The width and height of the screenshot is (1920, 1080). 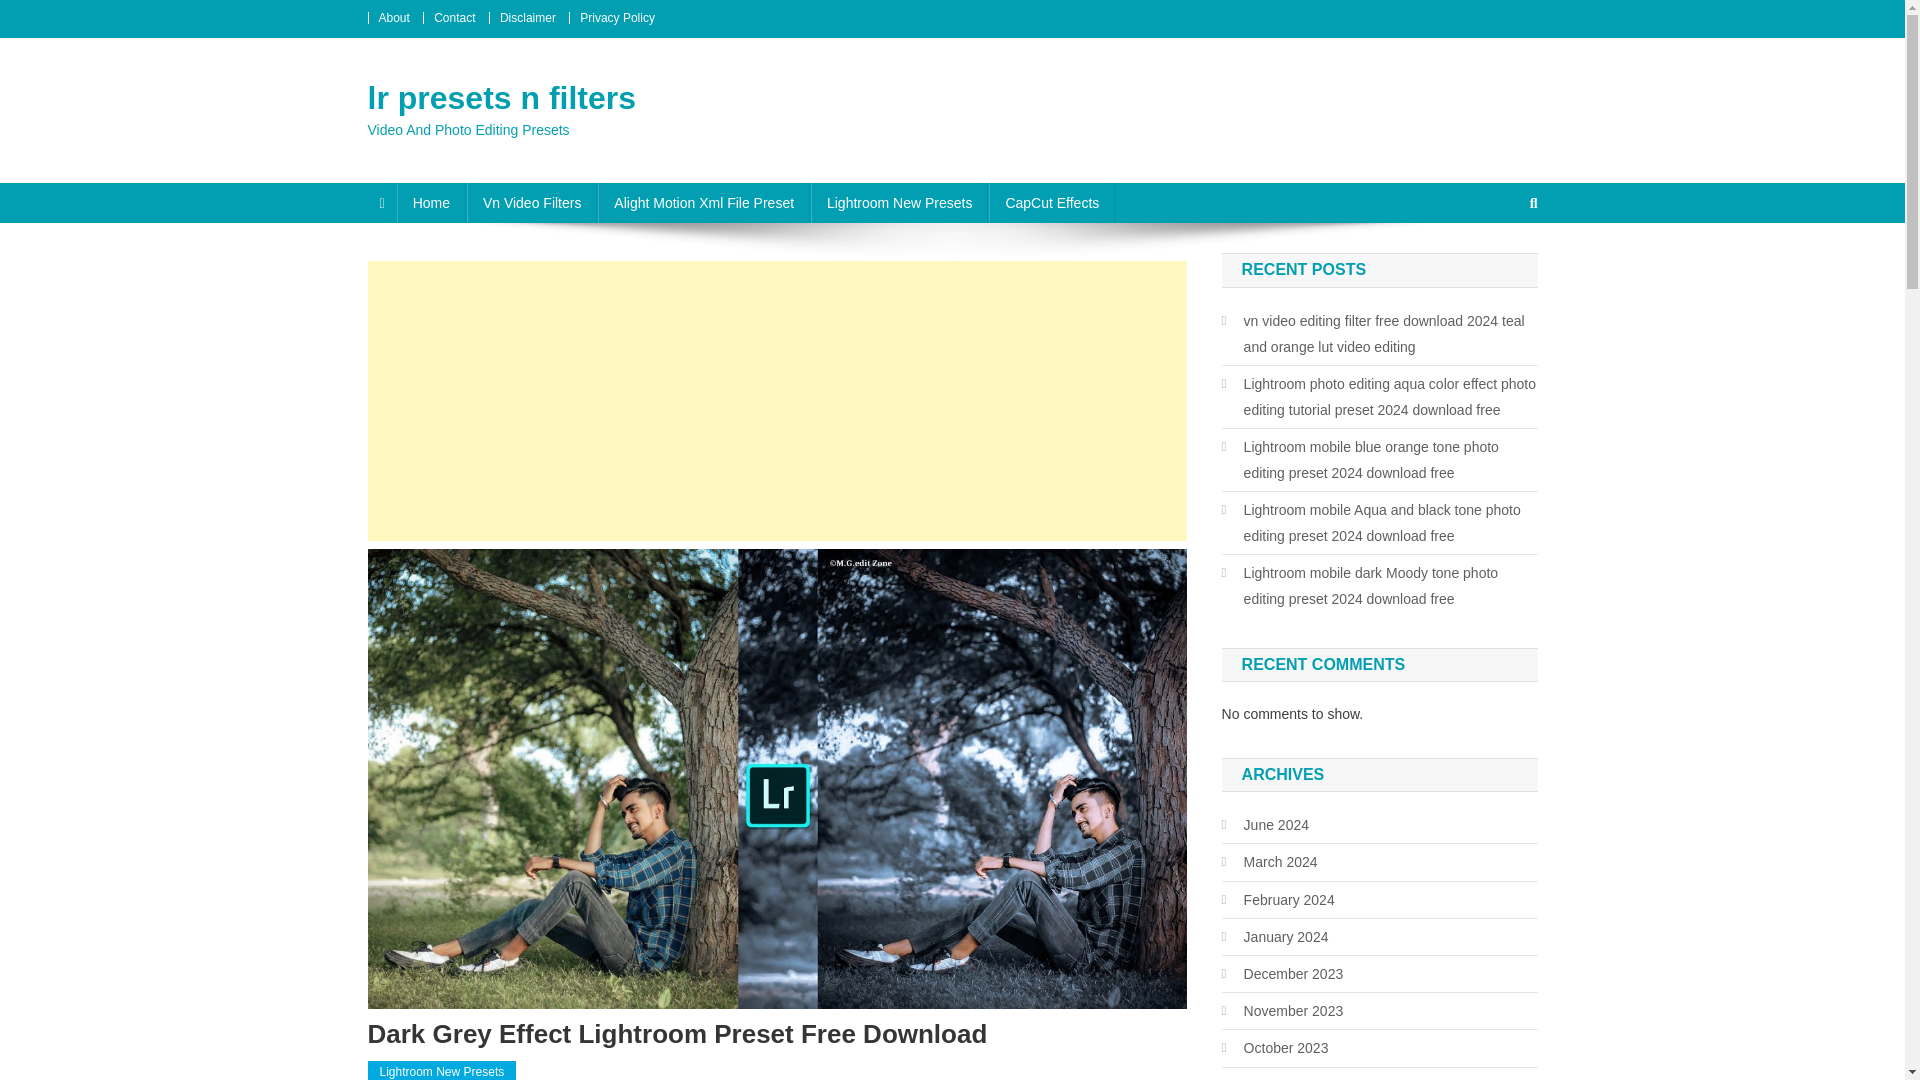 What do you see at coordinates (1495, 270) in the screenshot?
I see `Search` at bounding box center [1495, 270].